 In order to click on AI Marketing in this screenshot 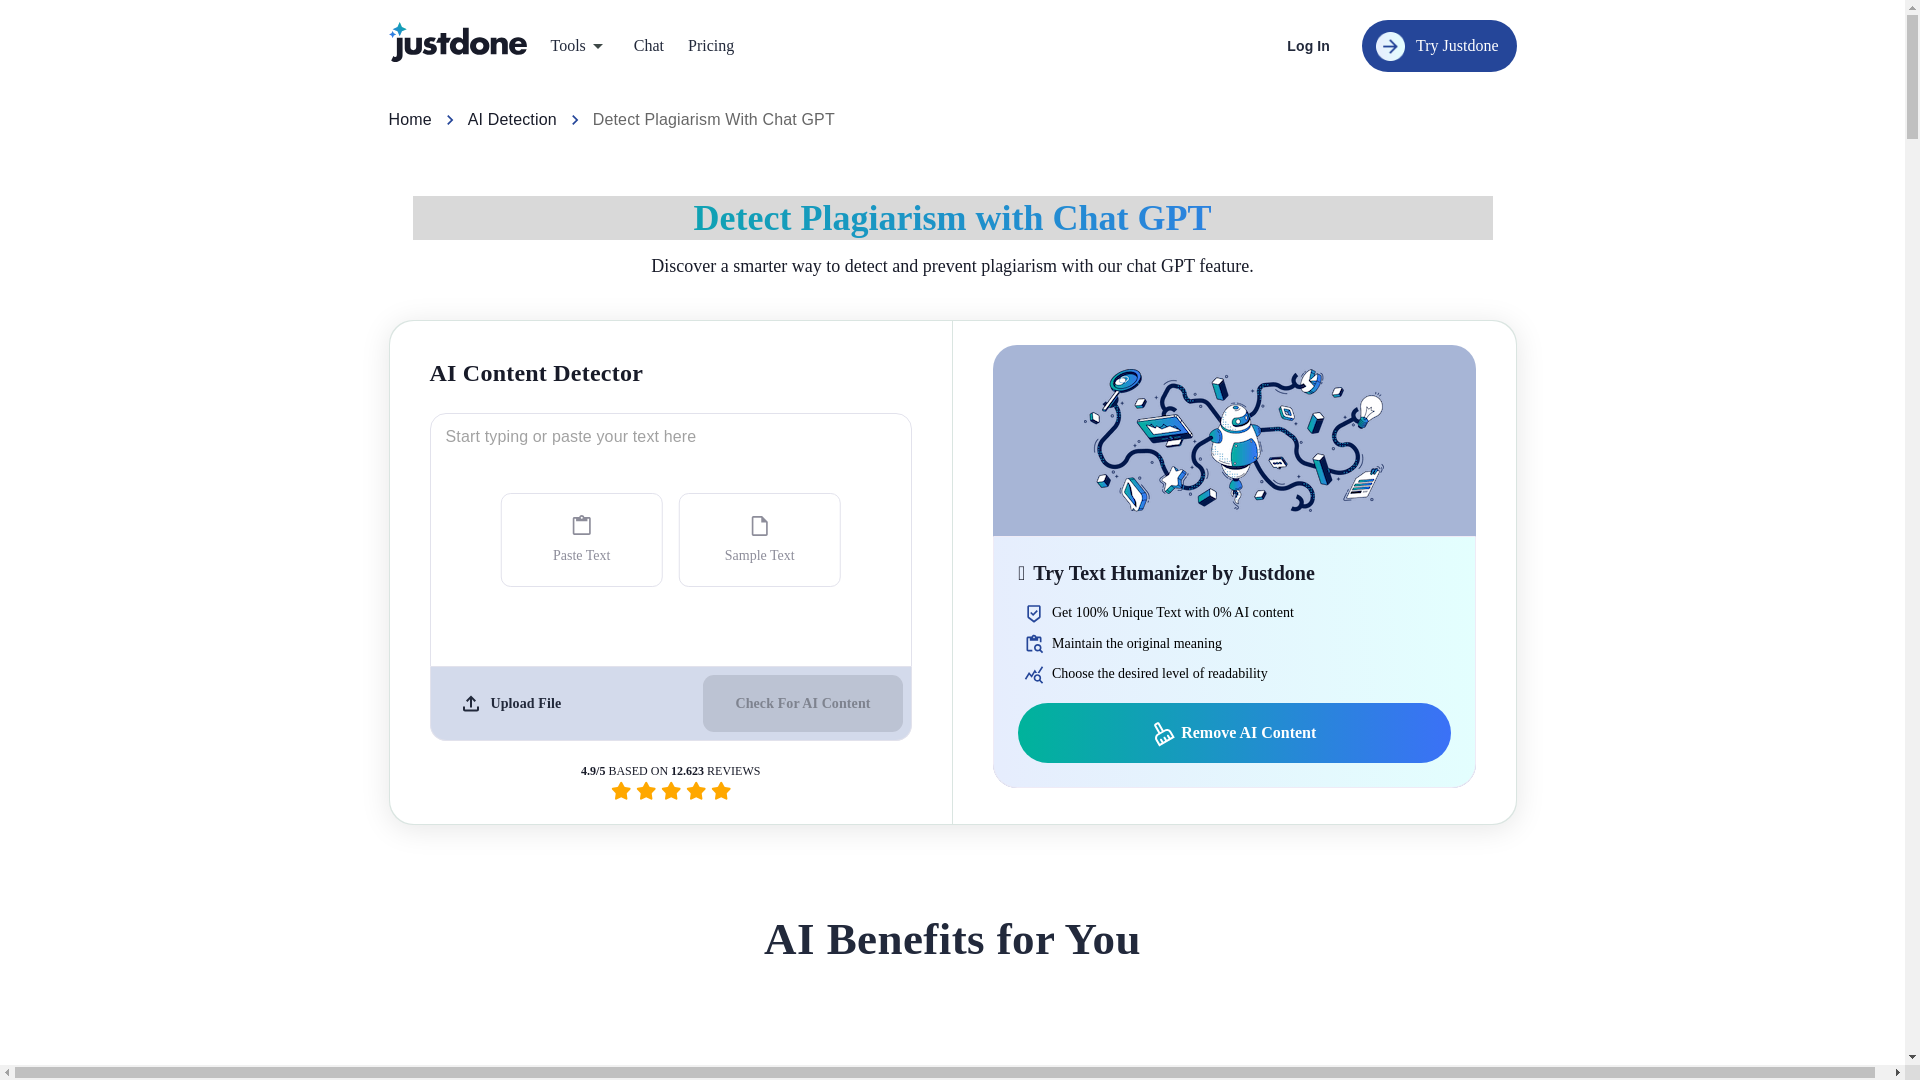, I will do `click(927, 106)`.